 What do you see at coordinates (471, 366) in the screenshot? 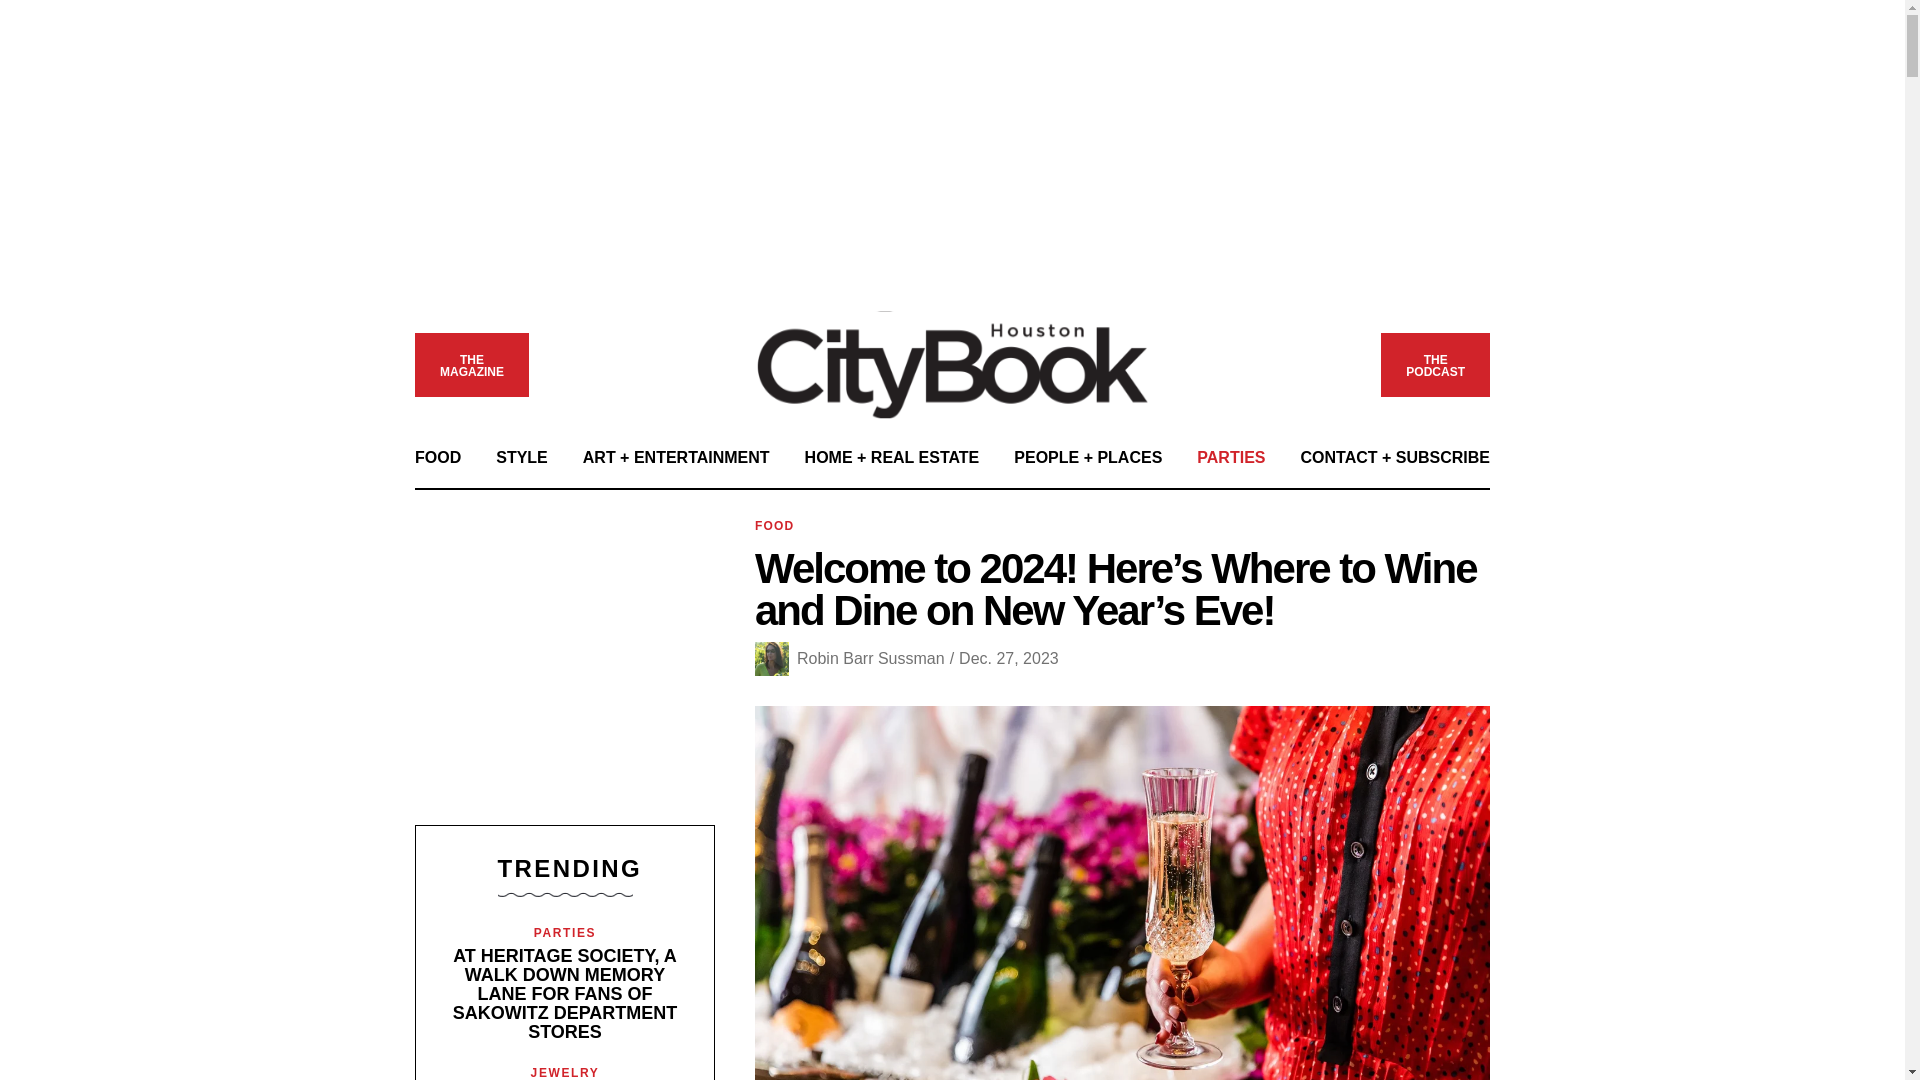
I see `Home` at bounding box center [471, 366].